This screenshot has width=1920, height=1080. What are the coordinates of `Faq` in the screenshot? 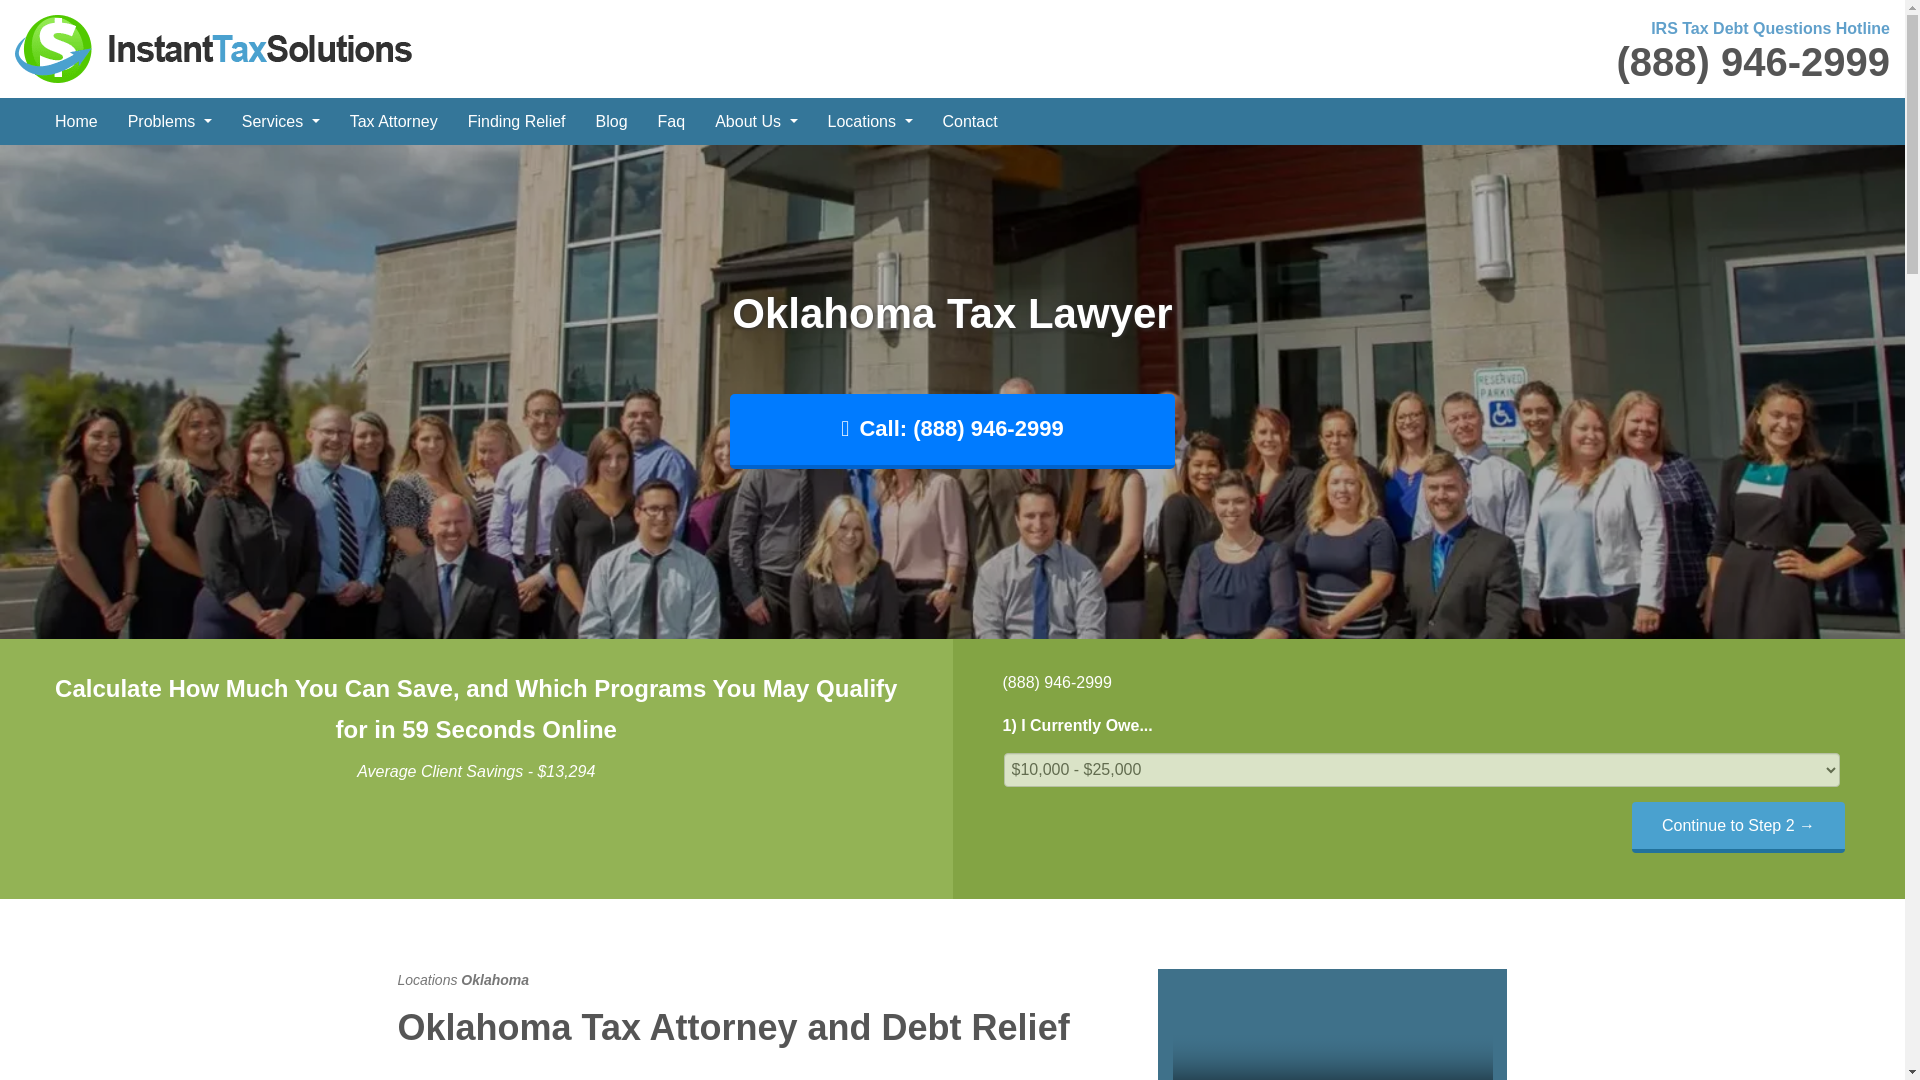 It's located at (672, 121).